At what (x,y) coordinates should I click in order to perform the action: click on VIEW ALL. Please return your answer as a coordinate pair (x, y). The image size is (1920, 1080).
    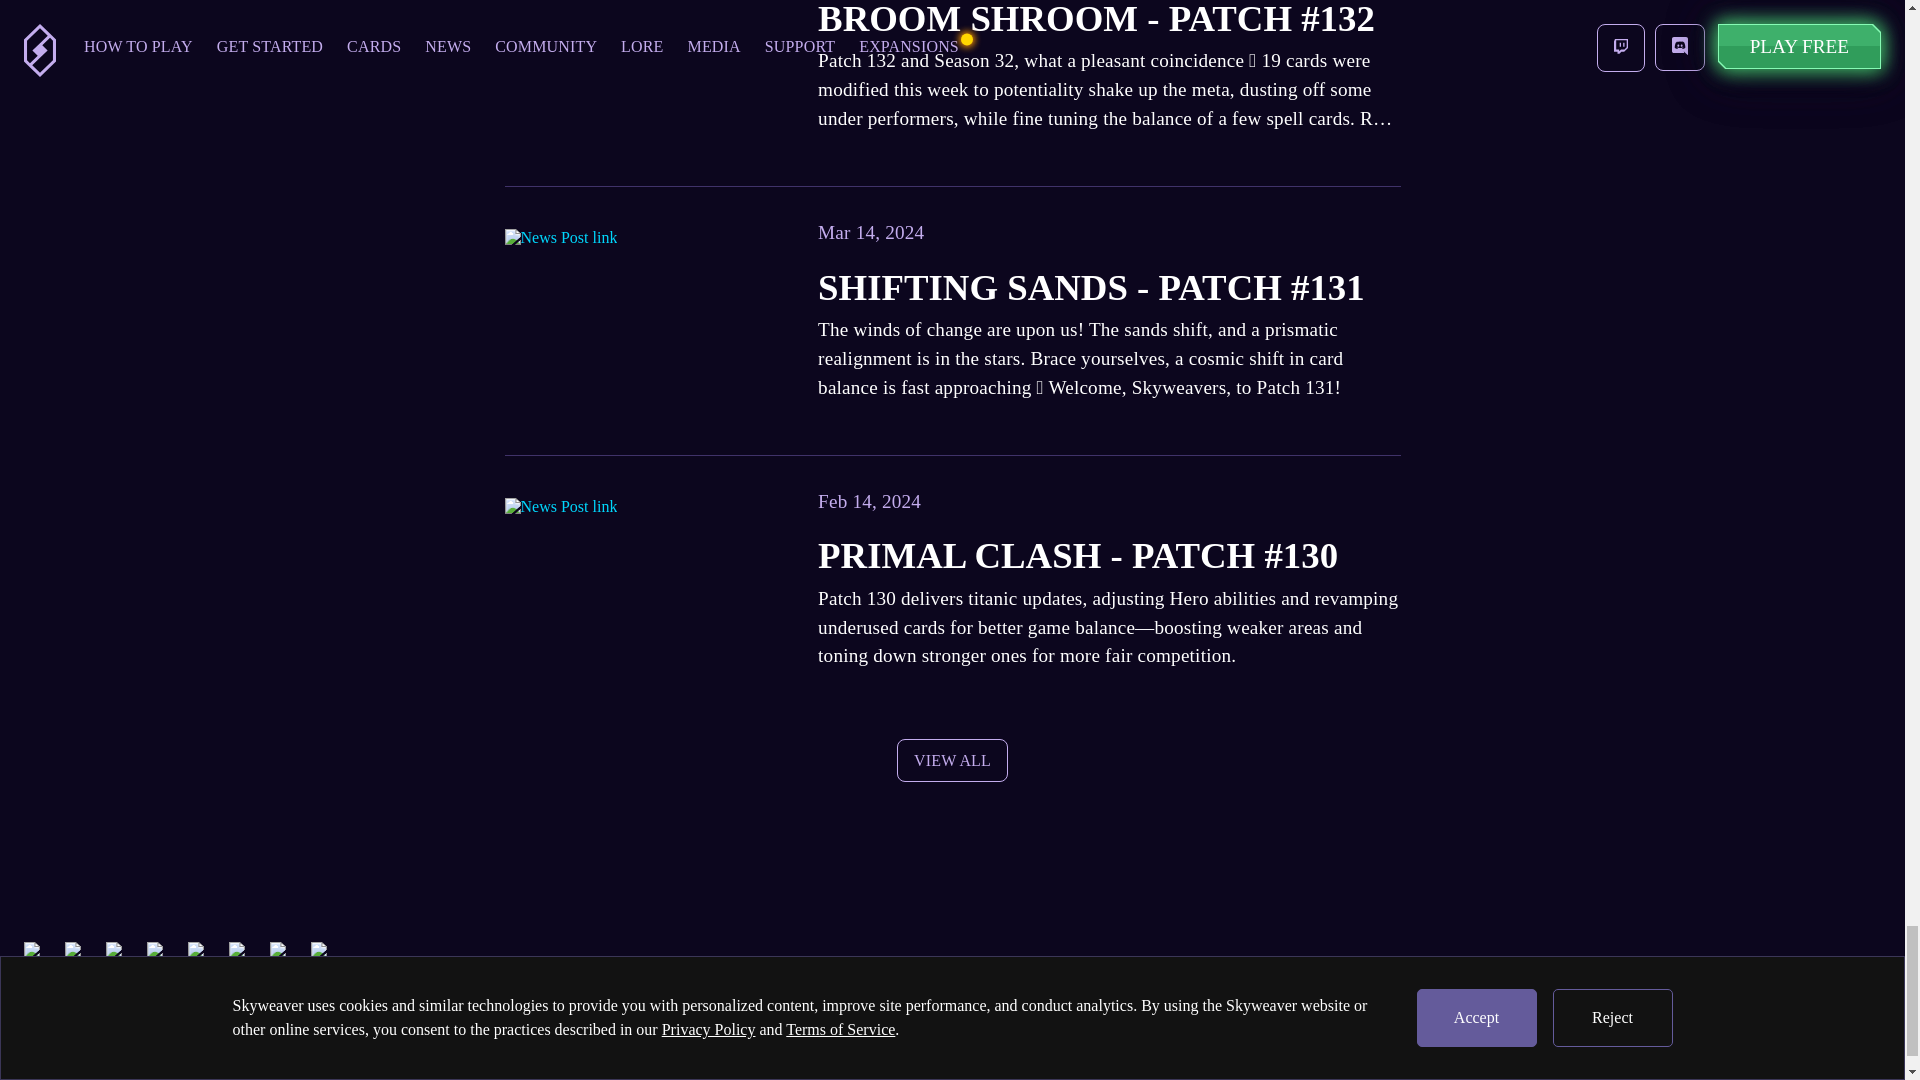
    Looking at the image, I should click on (951, 759).